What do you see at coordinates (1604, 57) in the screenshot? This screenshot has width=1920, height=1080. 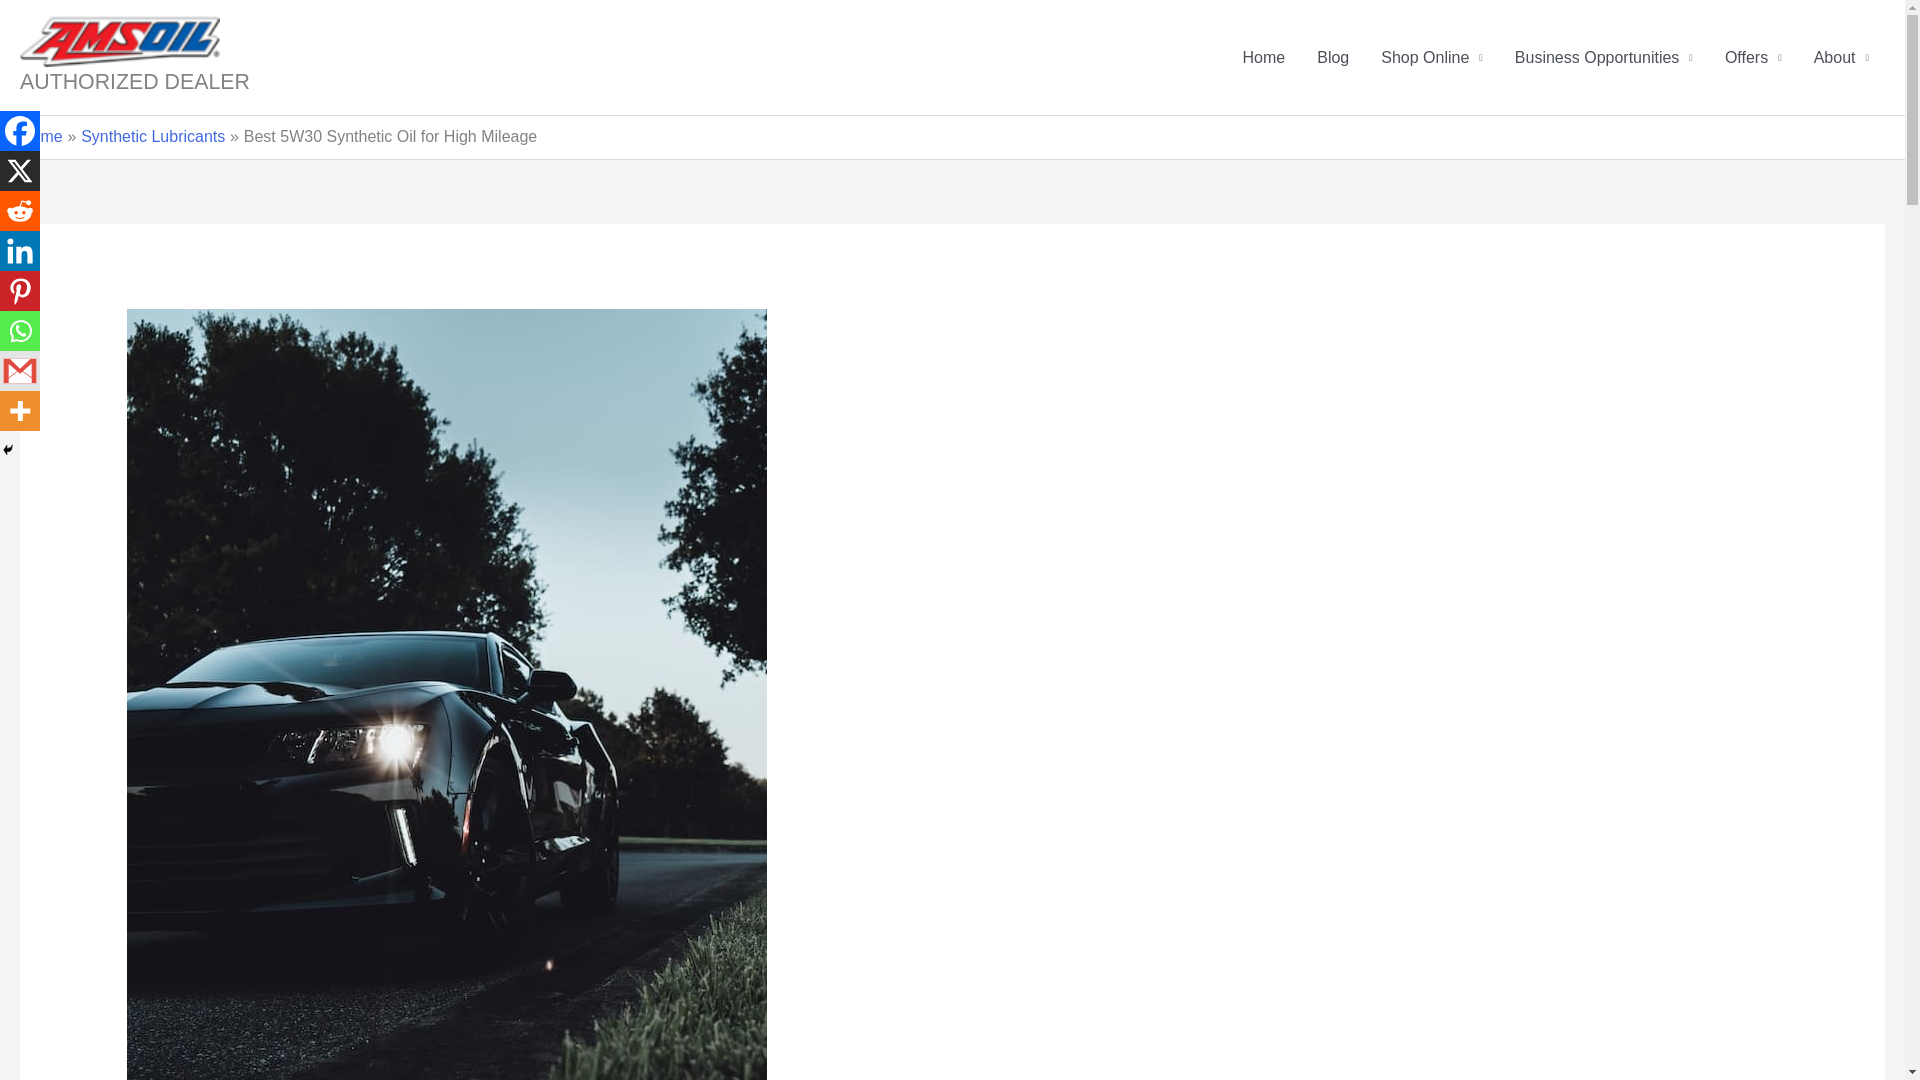 I see `Business Opportunities` at bounding box center [1604, 57].